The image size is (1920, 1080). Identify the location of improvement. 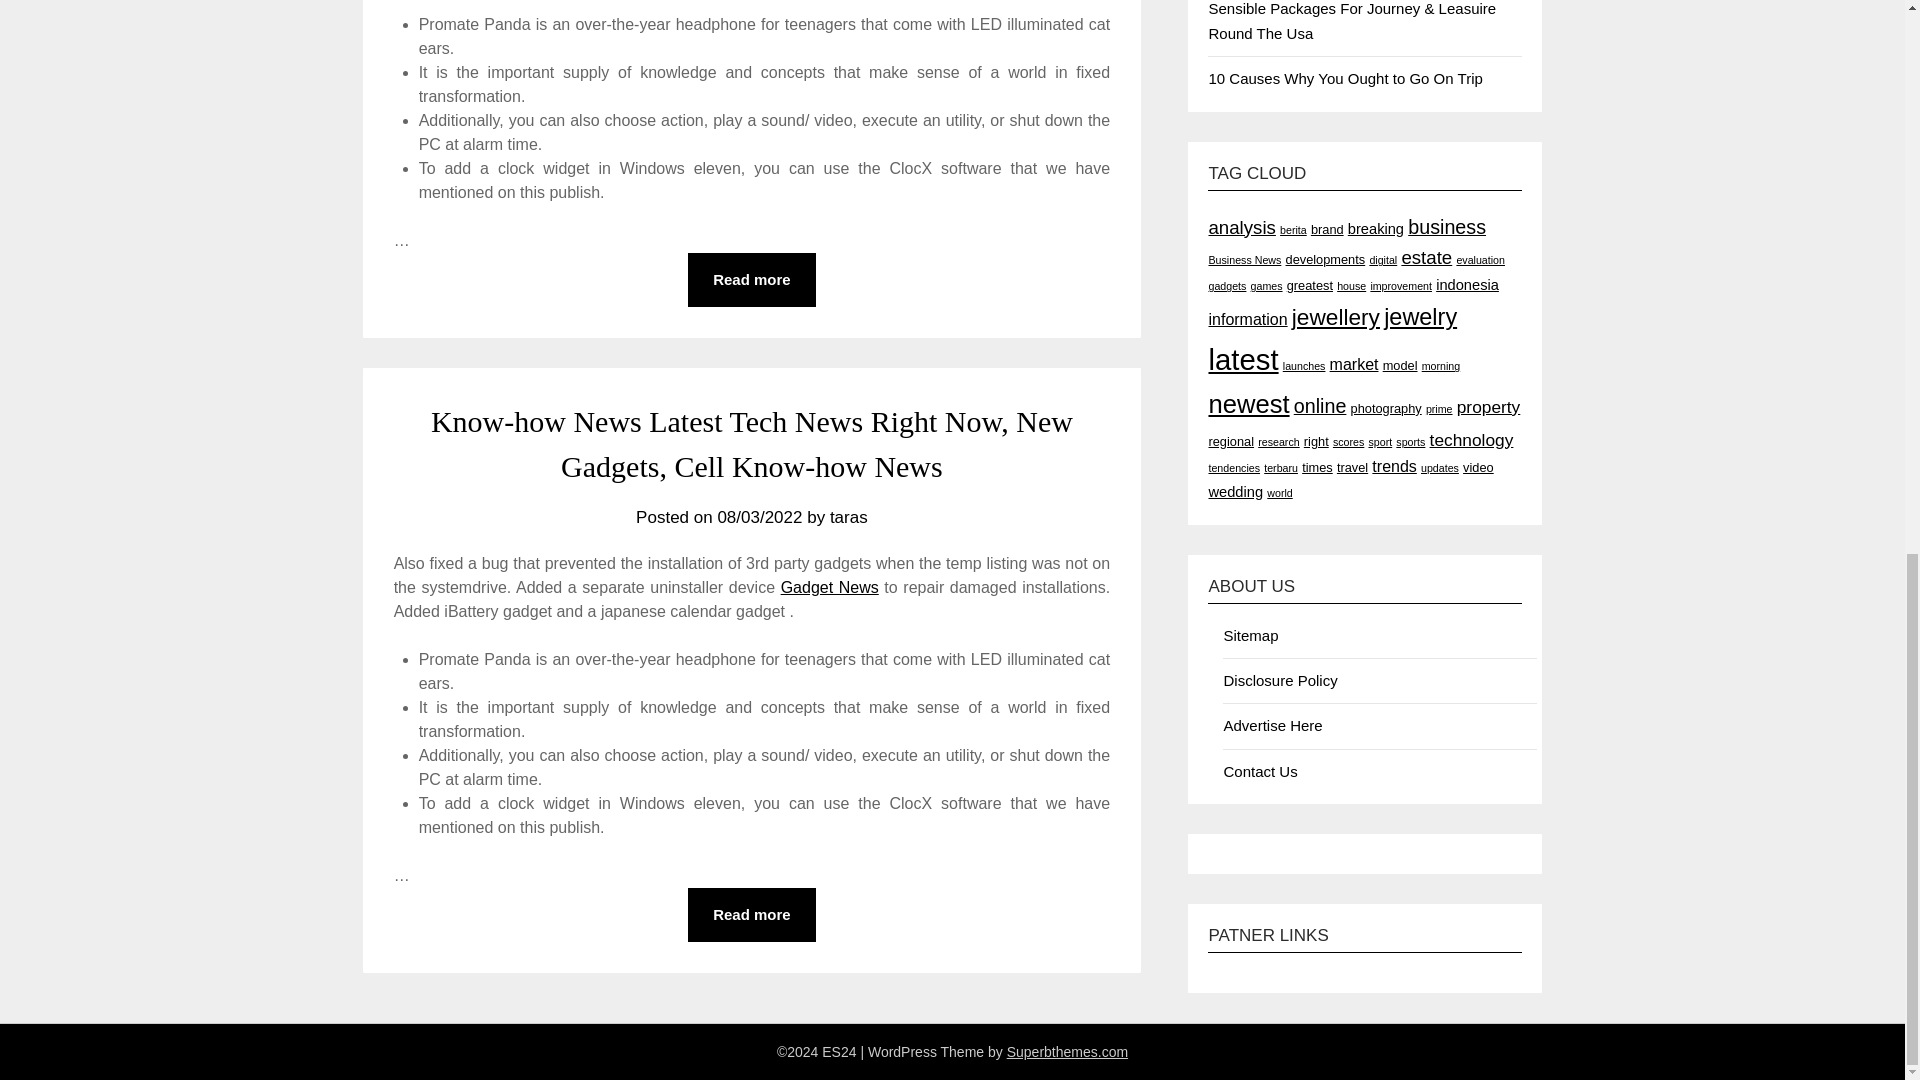
(1401, 285).